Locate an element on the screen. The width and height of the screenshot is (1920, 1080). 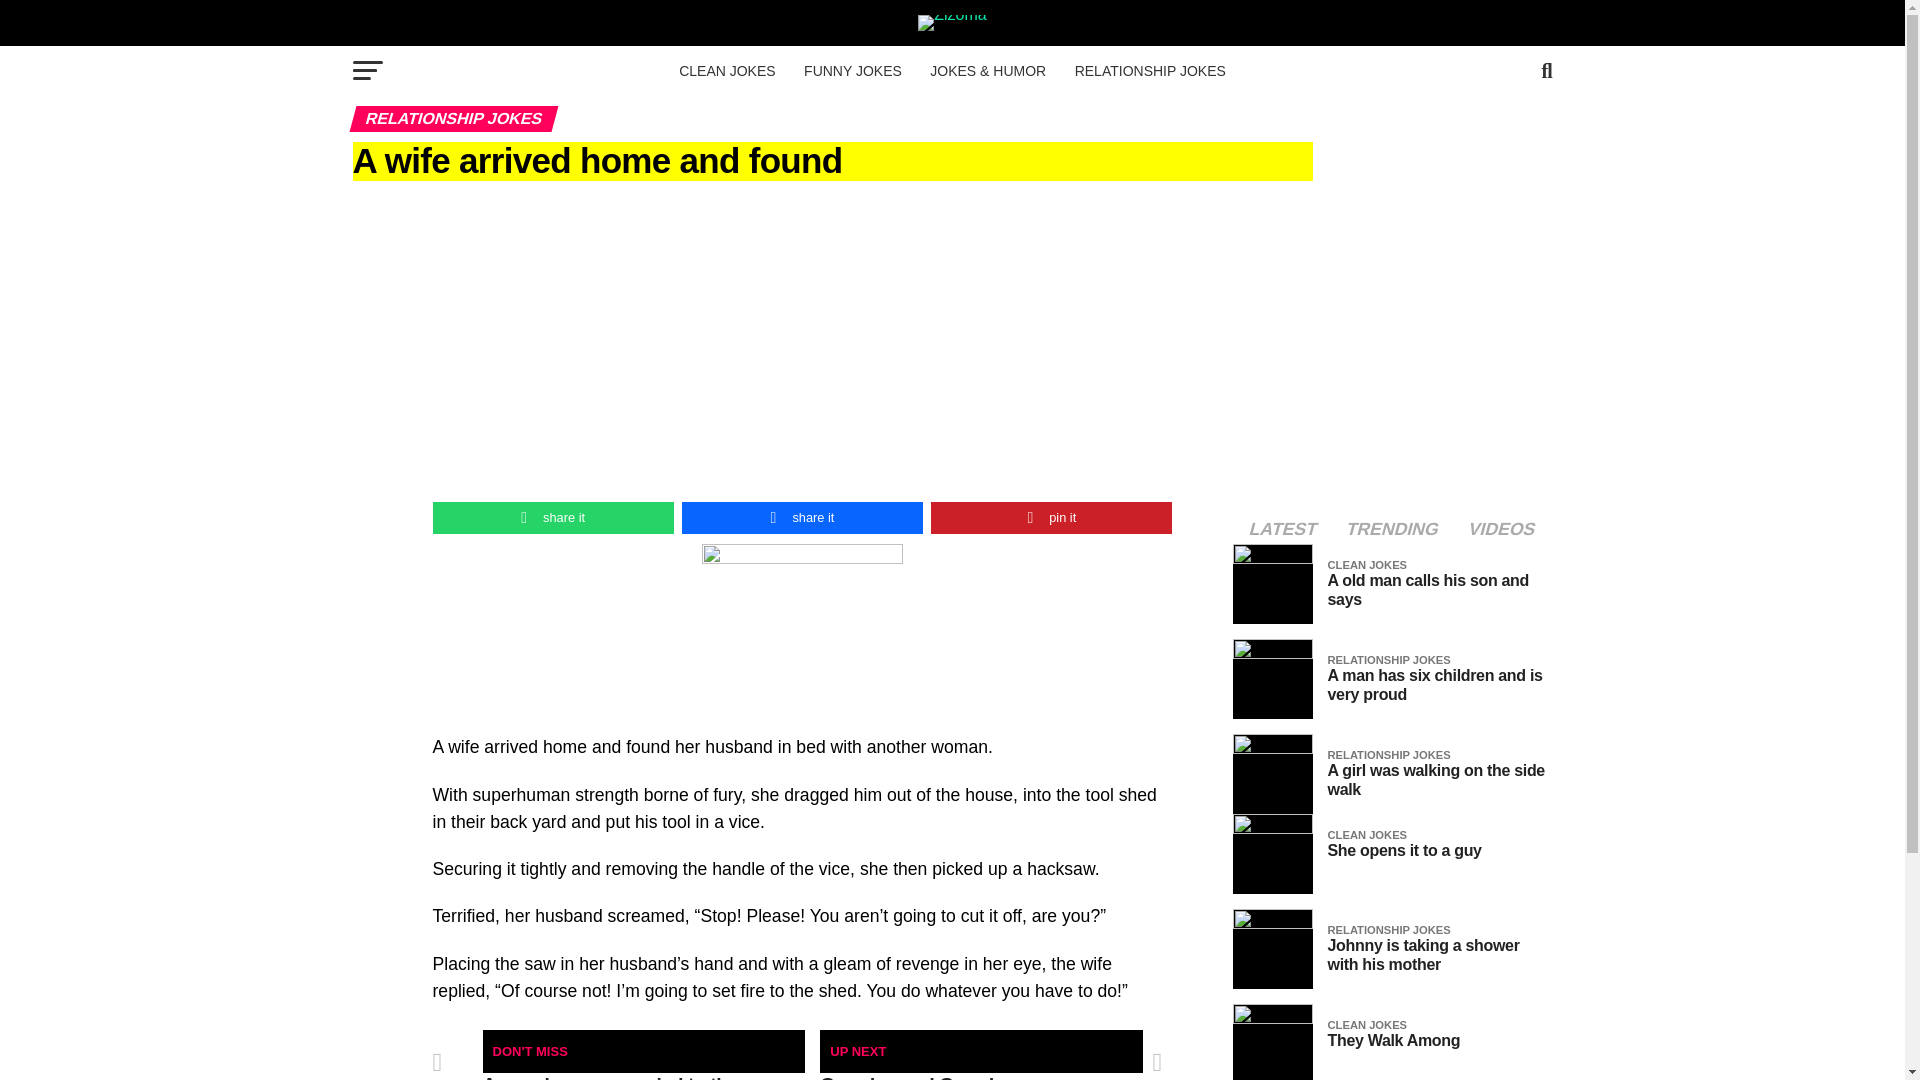
WhatsApp is located at coordinates (552, 518).